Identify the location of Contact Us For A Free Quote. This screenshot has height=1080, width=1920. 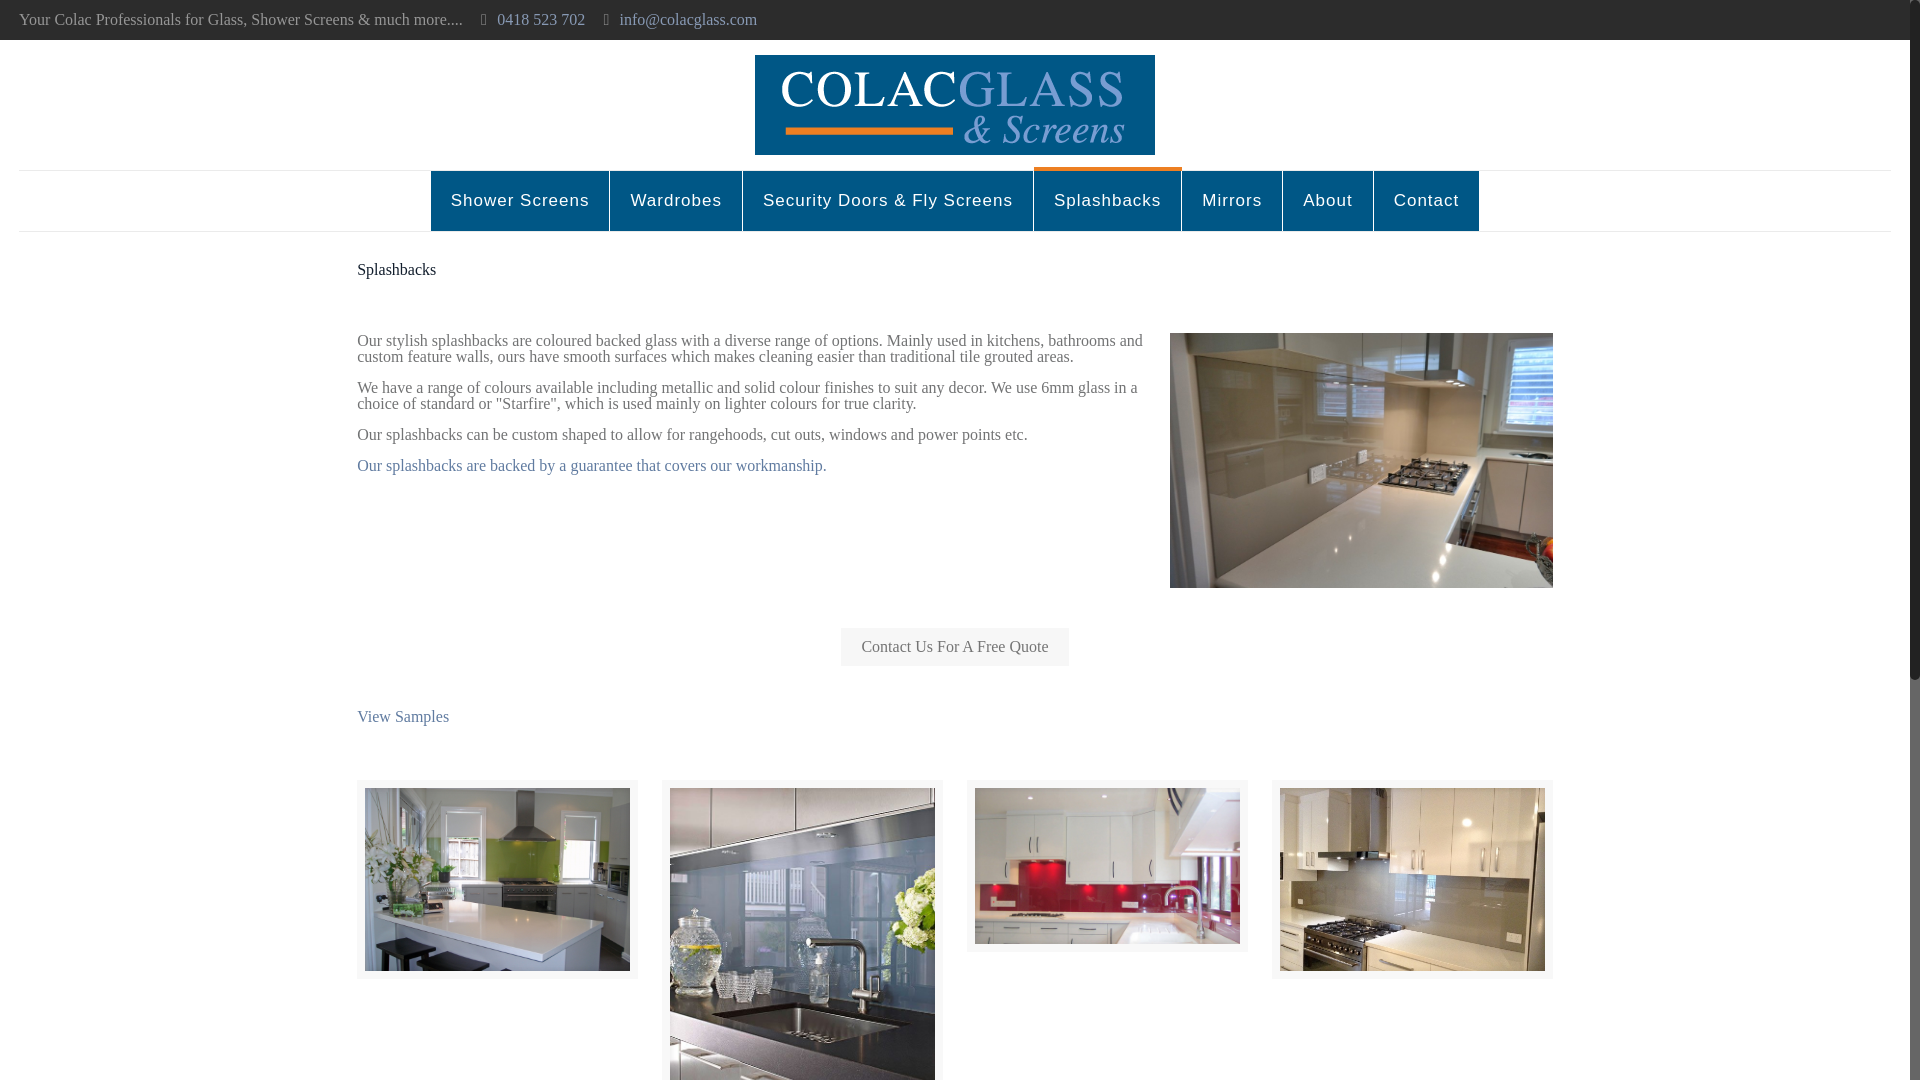
(954, 646).